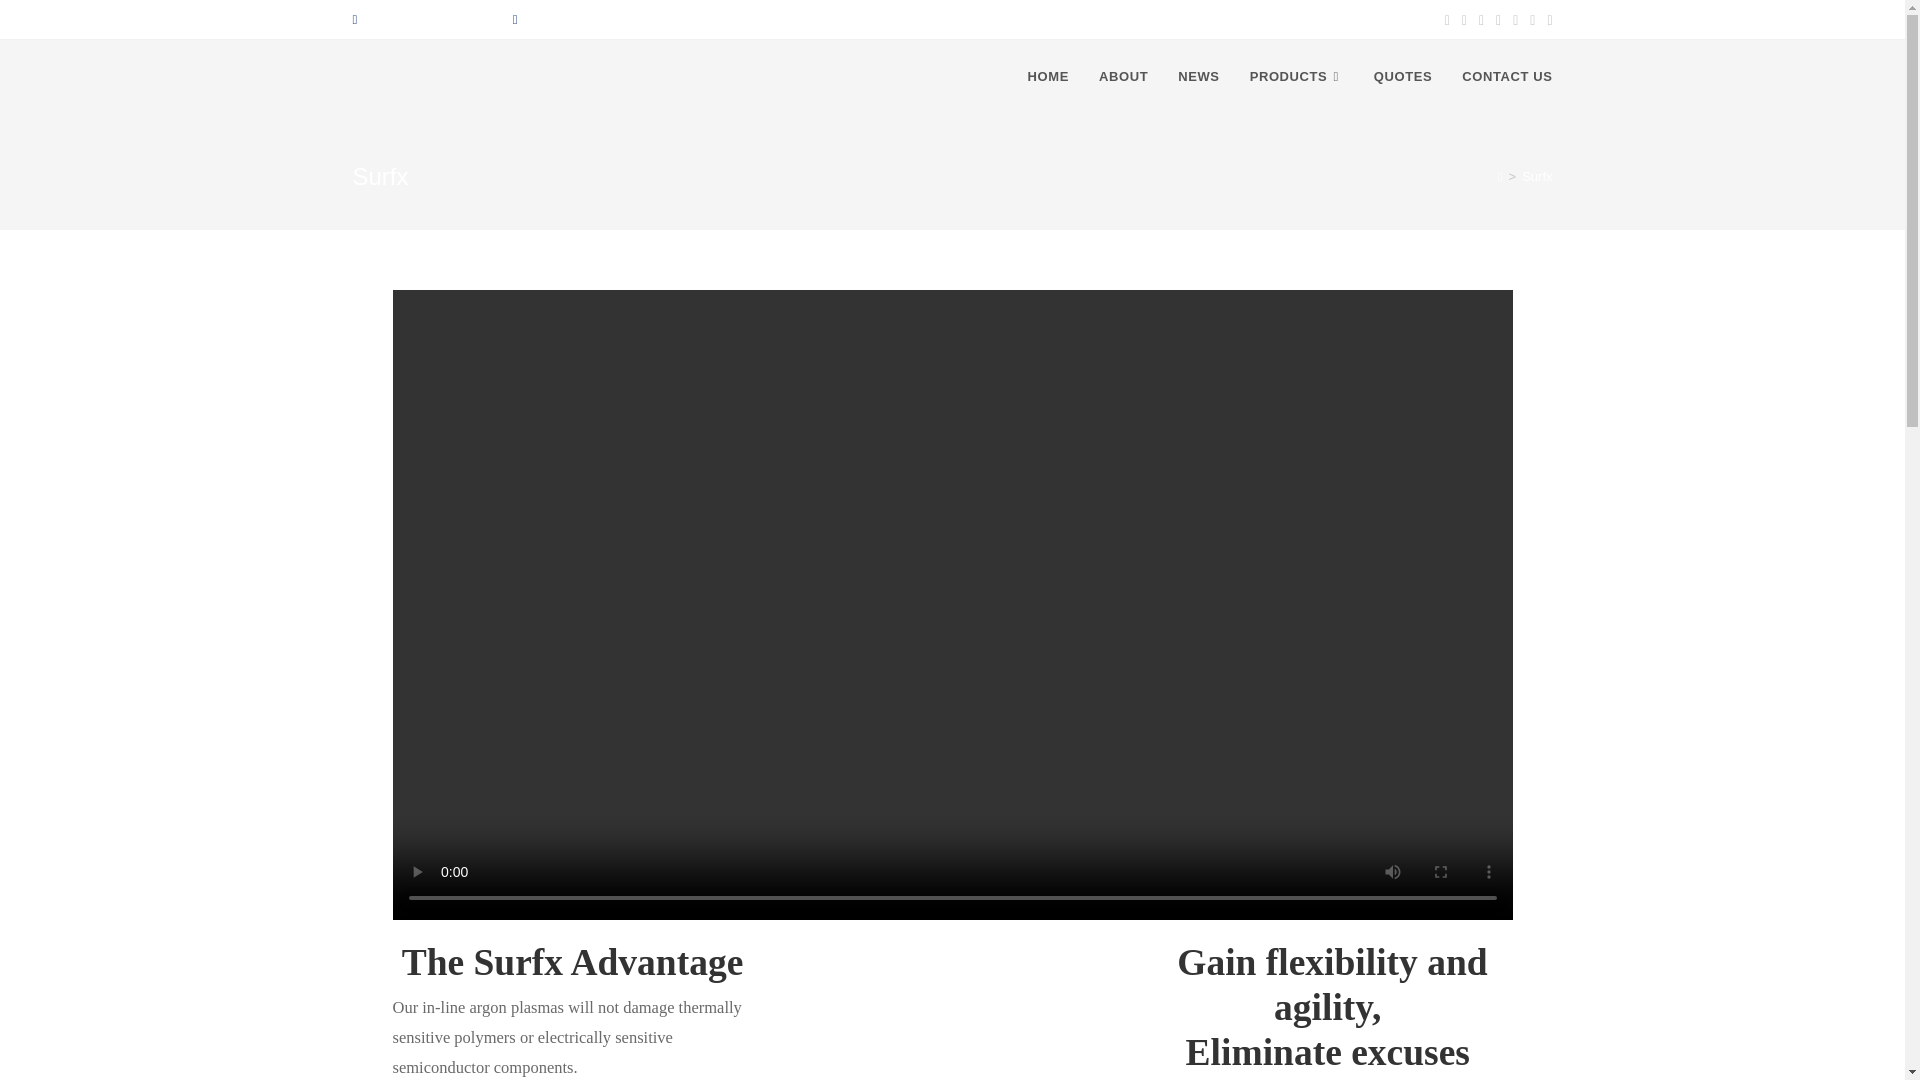 This screenshot has width=1920, height=1080. I want to click on QUOTES, so click(1403, 76).